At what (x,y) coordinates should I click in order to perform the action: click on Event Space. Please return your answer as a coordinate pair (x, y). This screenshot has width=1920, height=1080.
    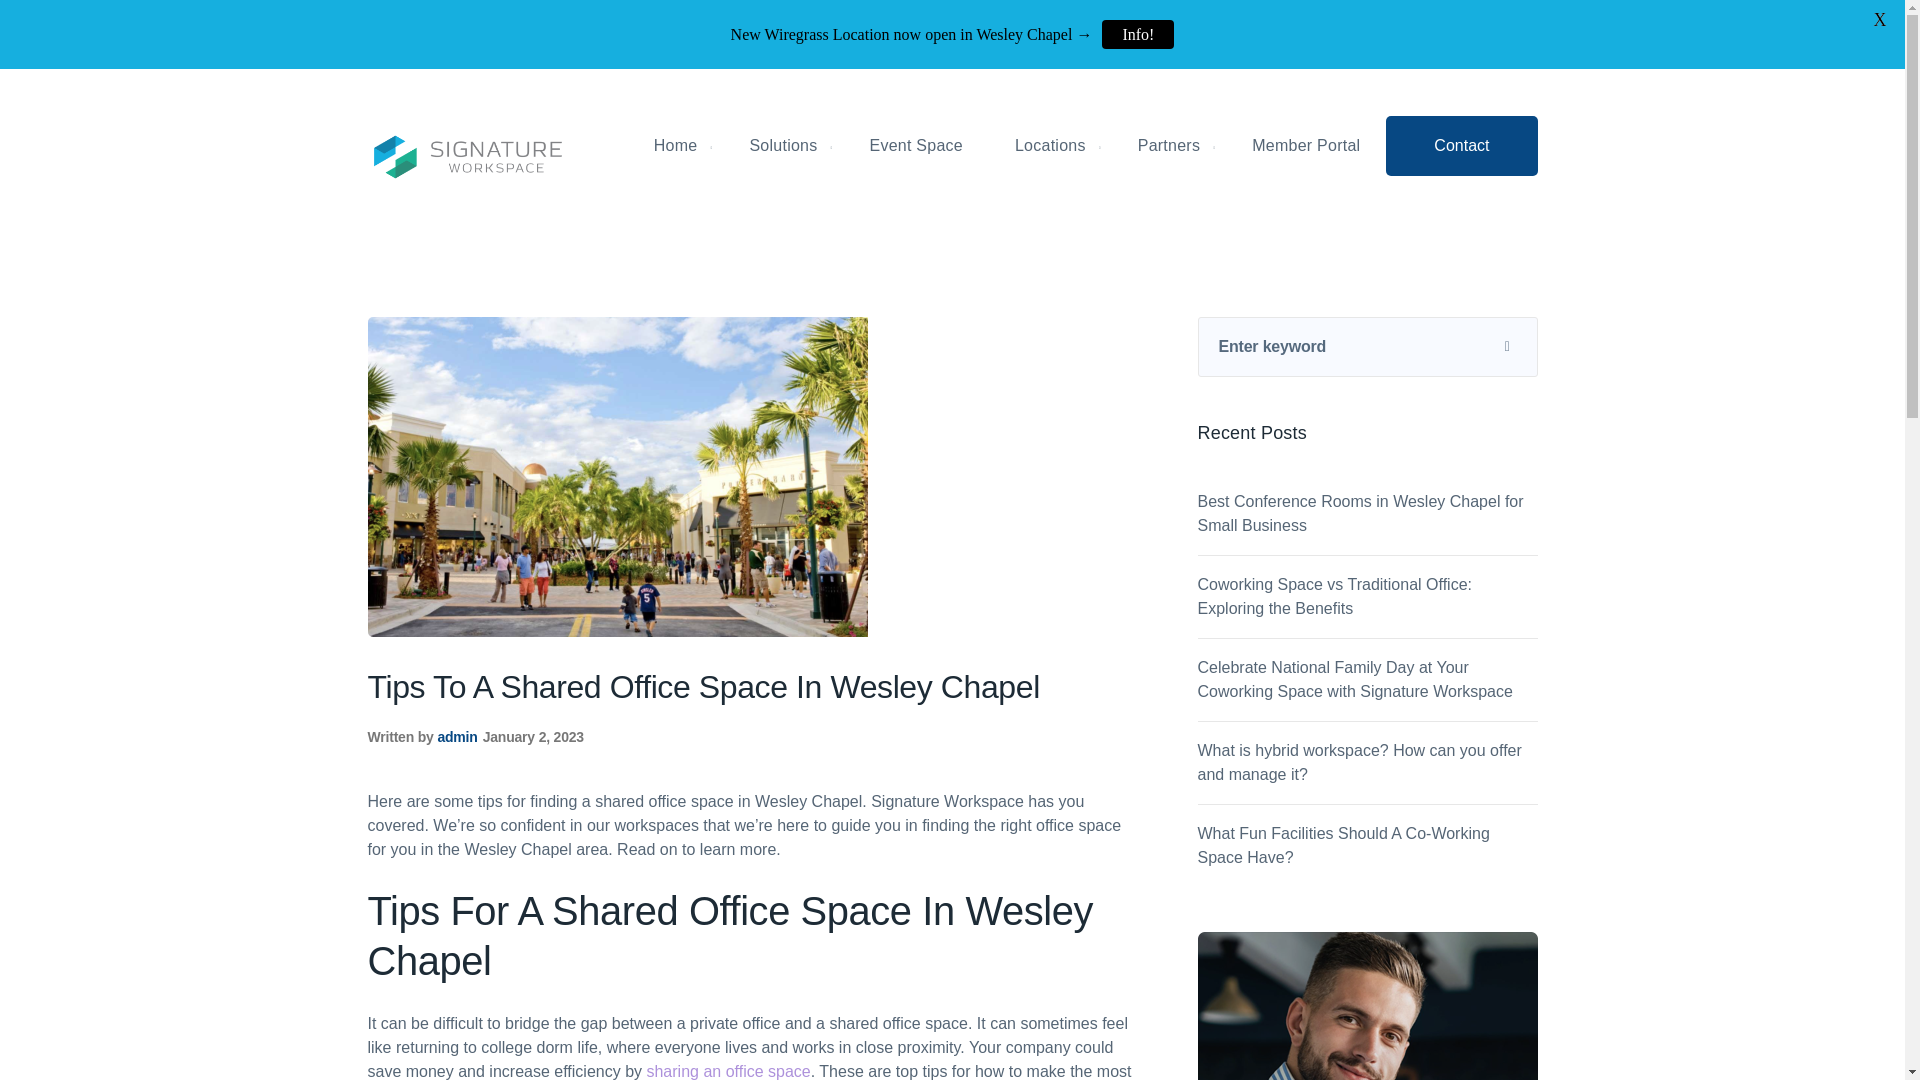
    Looking at the image, I should click on (914, 146).